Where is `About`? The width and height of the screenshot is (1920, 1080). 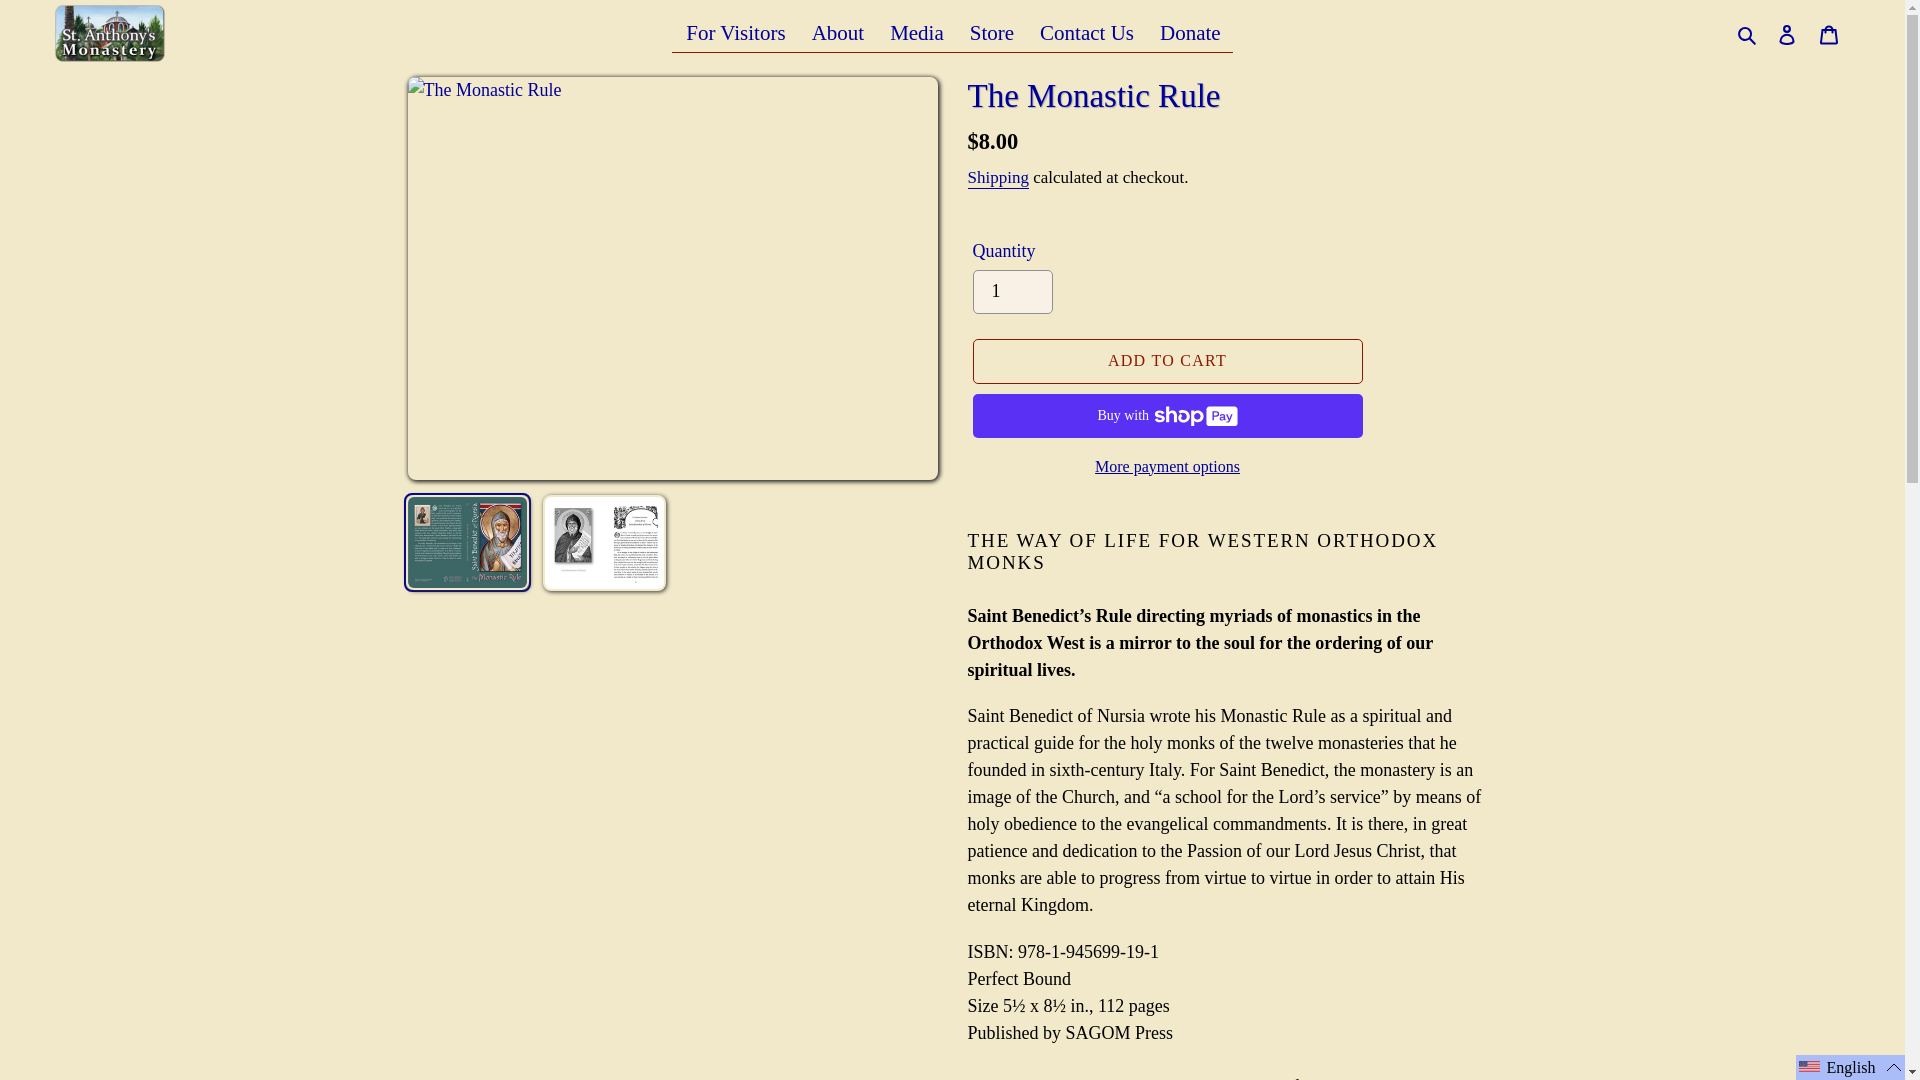
About is located at coordinates (838, 33).